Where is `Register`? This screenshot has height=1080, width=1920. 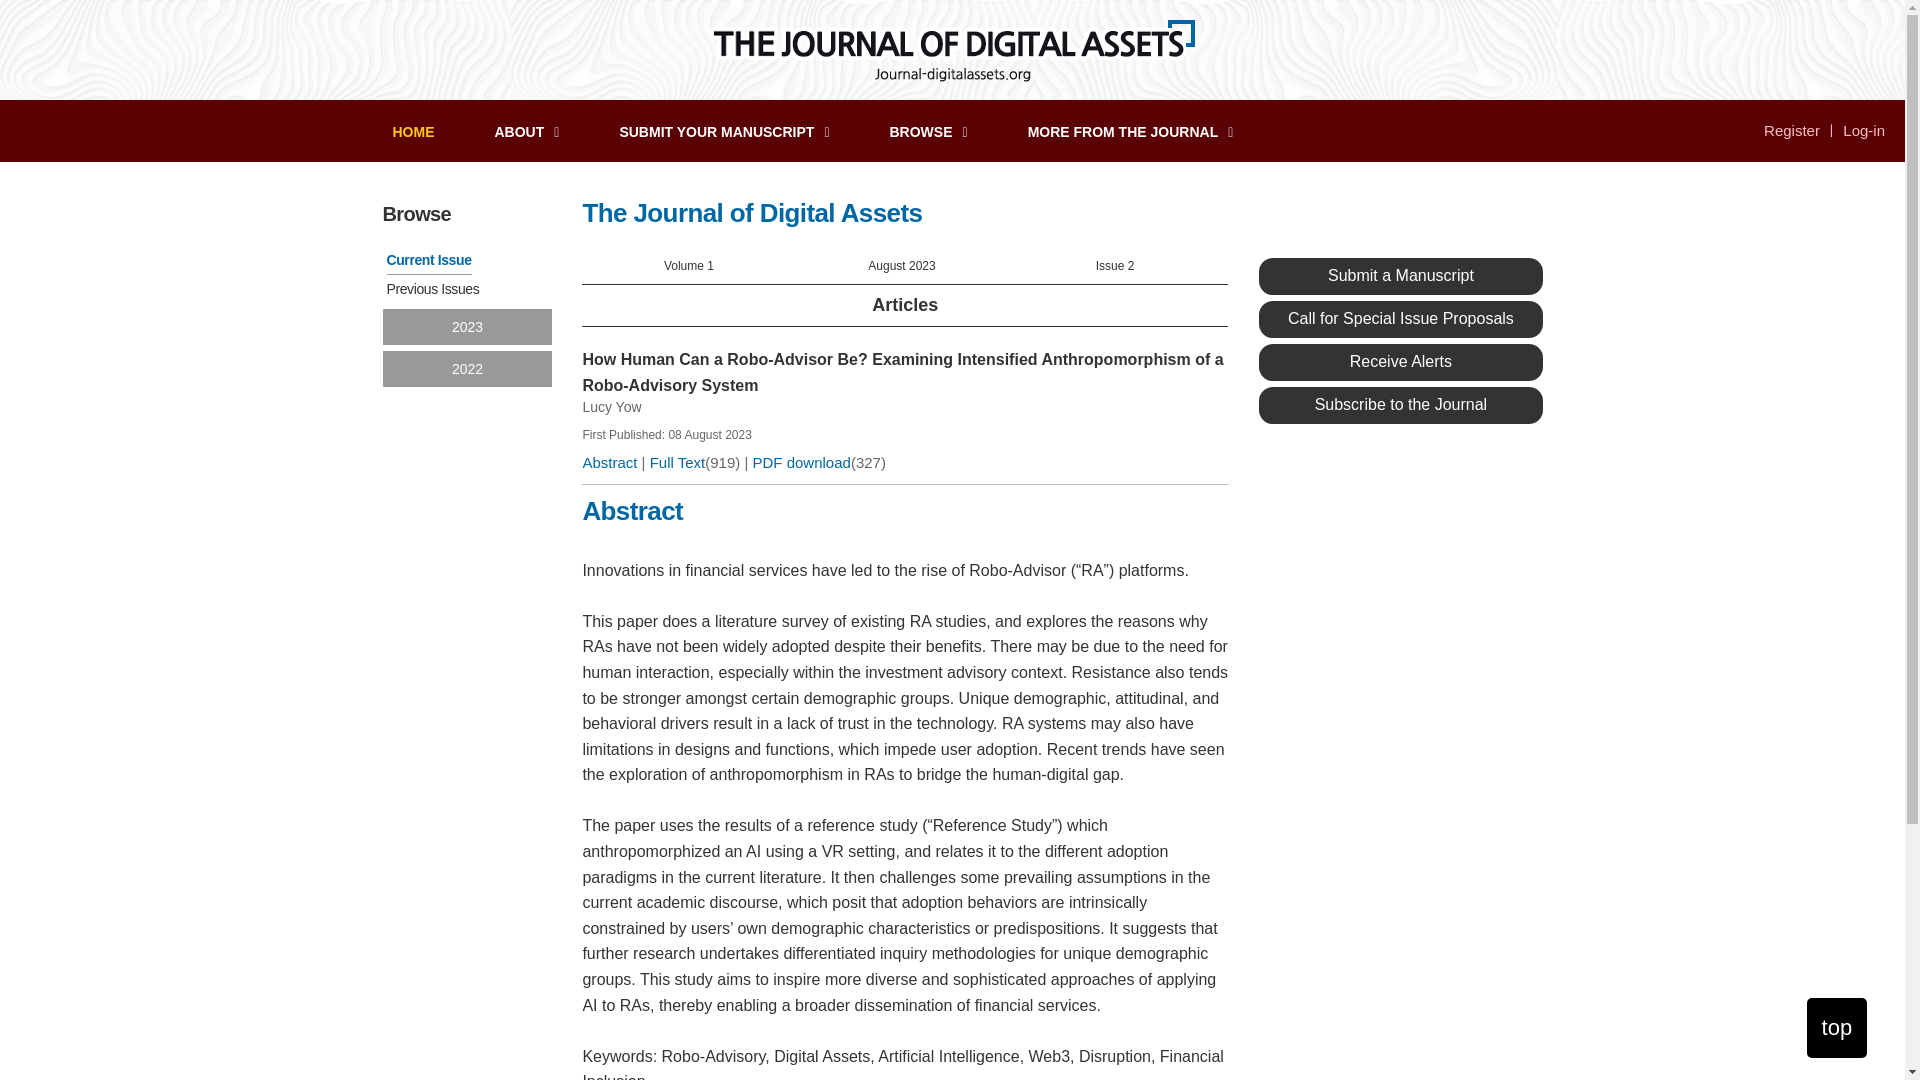 Register is located at coordinates (1792, 130).